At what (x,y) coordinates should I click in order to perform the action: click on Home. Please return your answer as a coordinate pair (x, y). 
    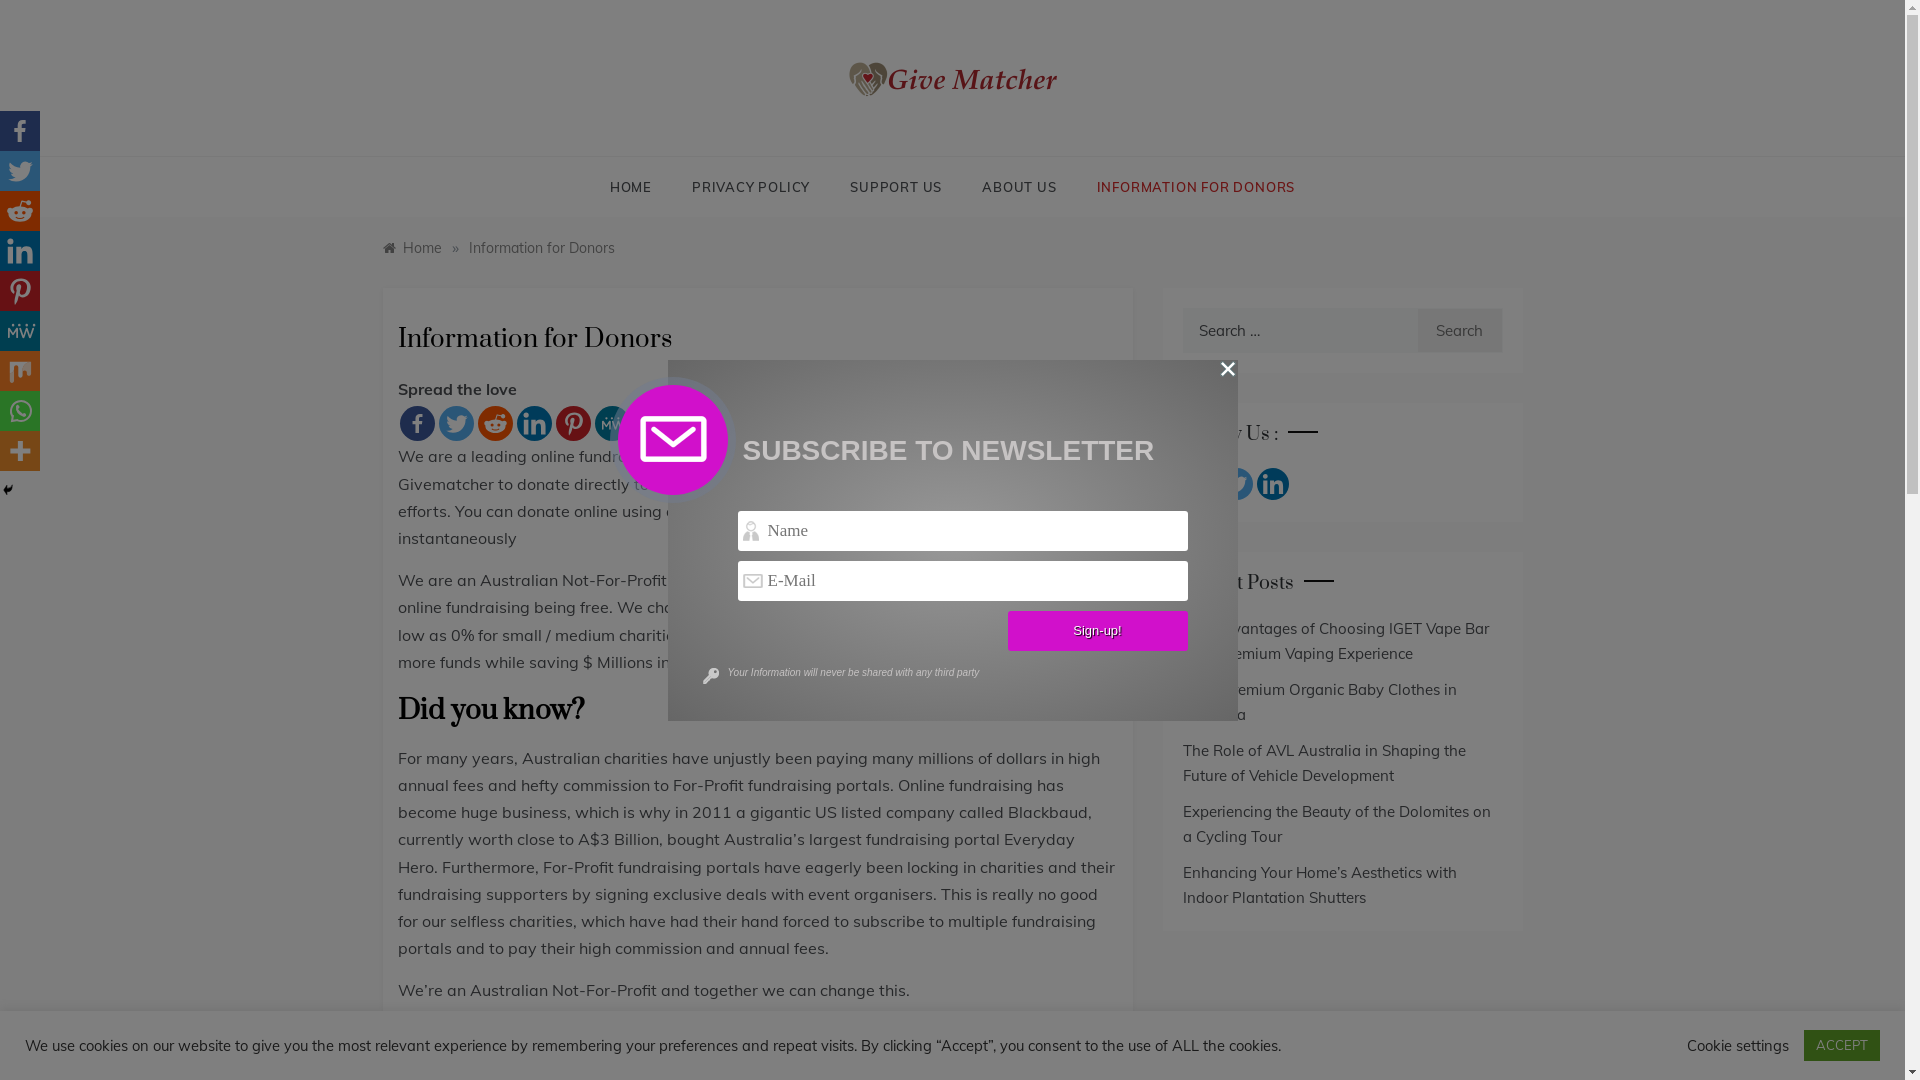
    Looking at the image, I should click on (412, 248).